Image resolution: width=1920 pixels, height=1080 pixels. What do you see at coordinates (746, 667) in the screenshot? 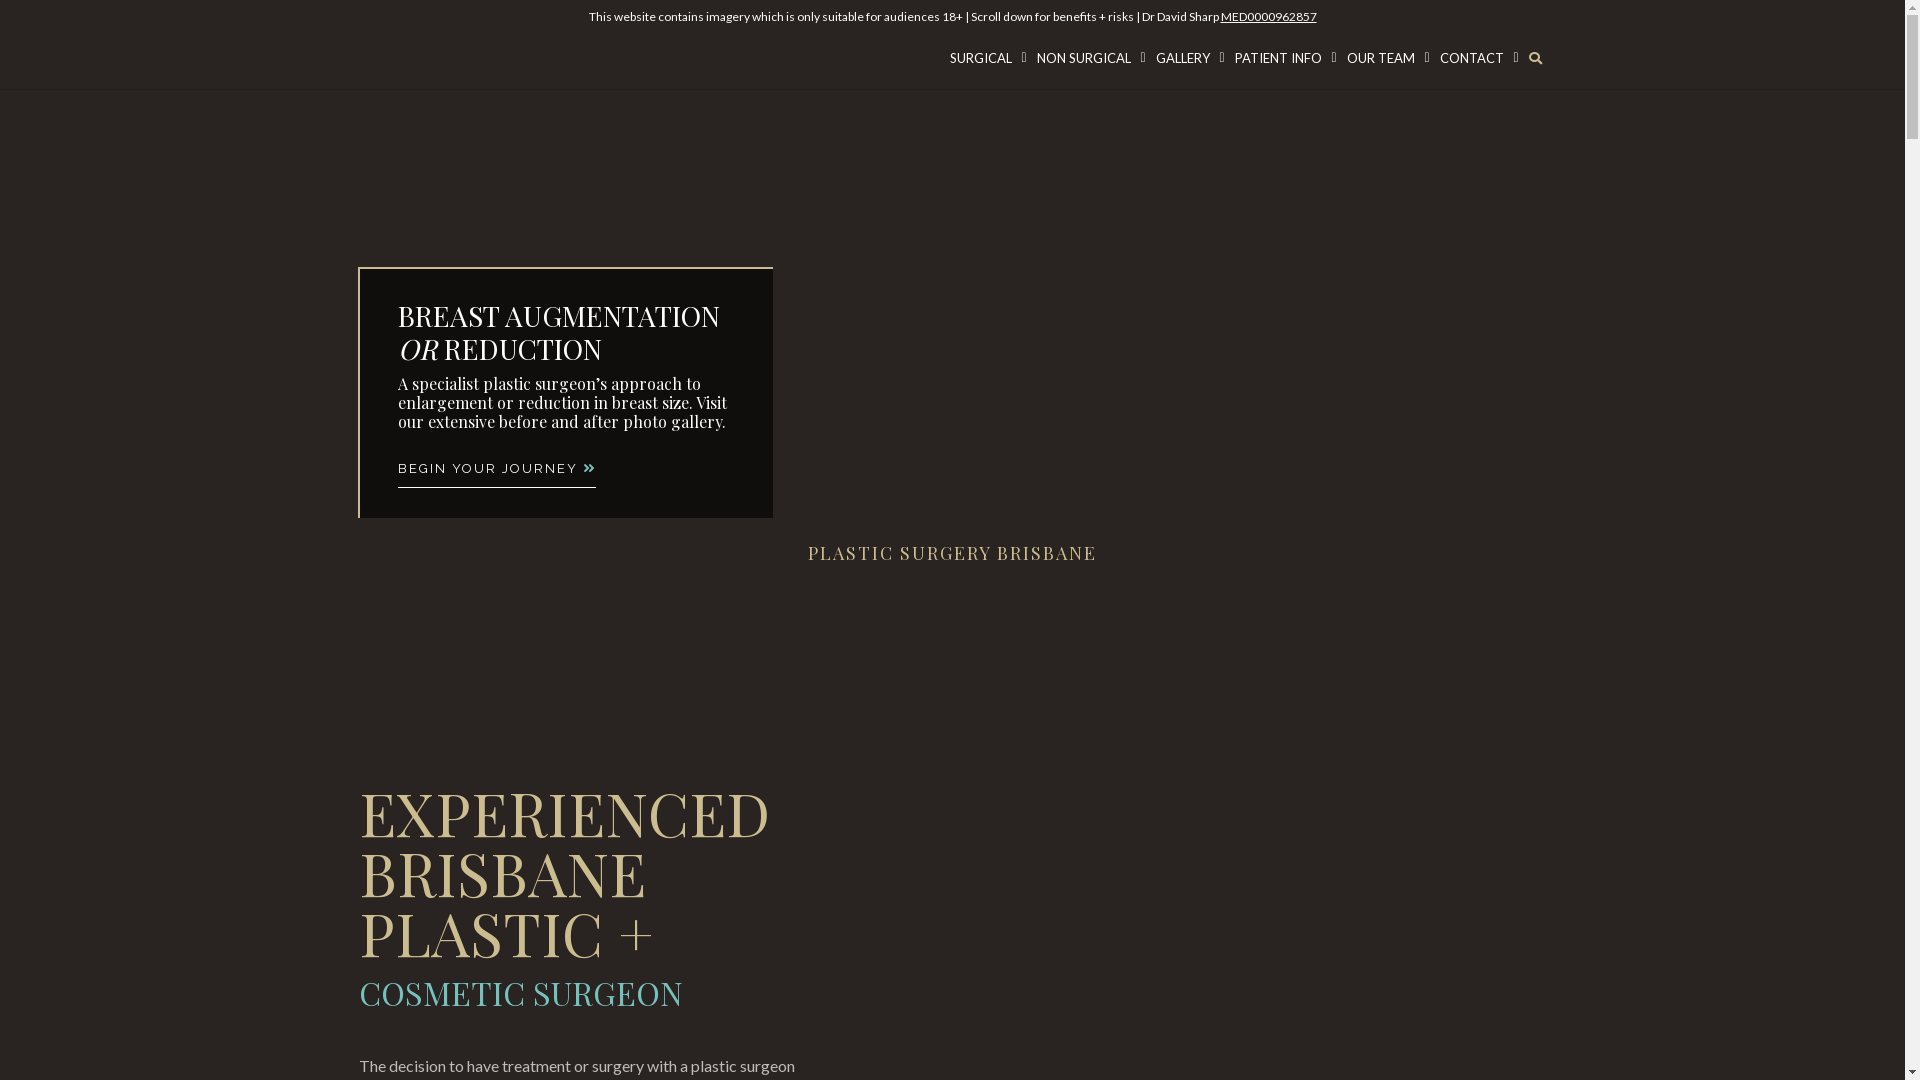
I see `asps` at bounding box center [746, 667].